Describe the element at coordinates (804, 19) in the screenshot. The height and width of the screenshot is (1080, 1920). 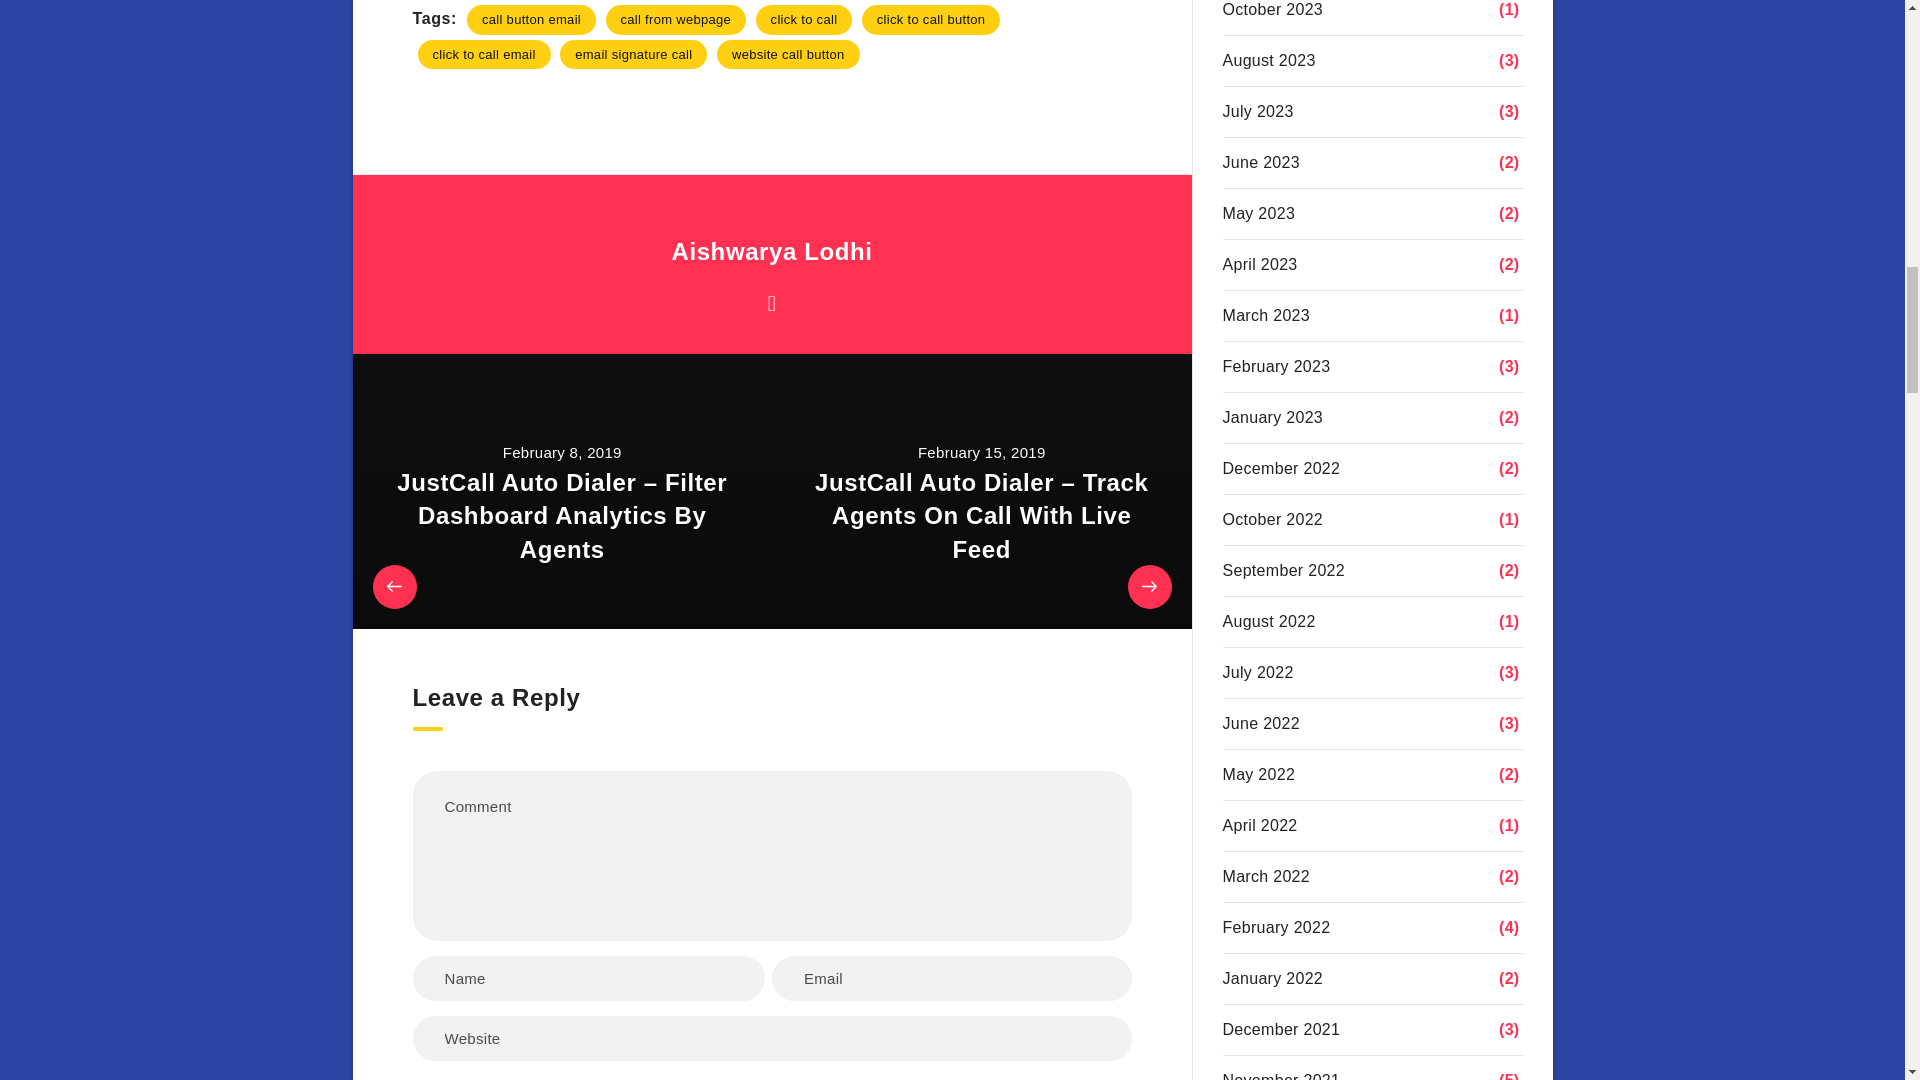
I see `click to call` at that location.